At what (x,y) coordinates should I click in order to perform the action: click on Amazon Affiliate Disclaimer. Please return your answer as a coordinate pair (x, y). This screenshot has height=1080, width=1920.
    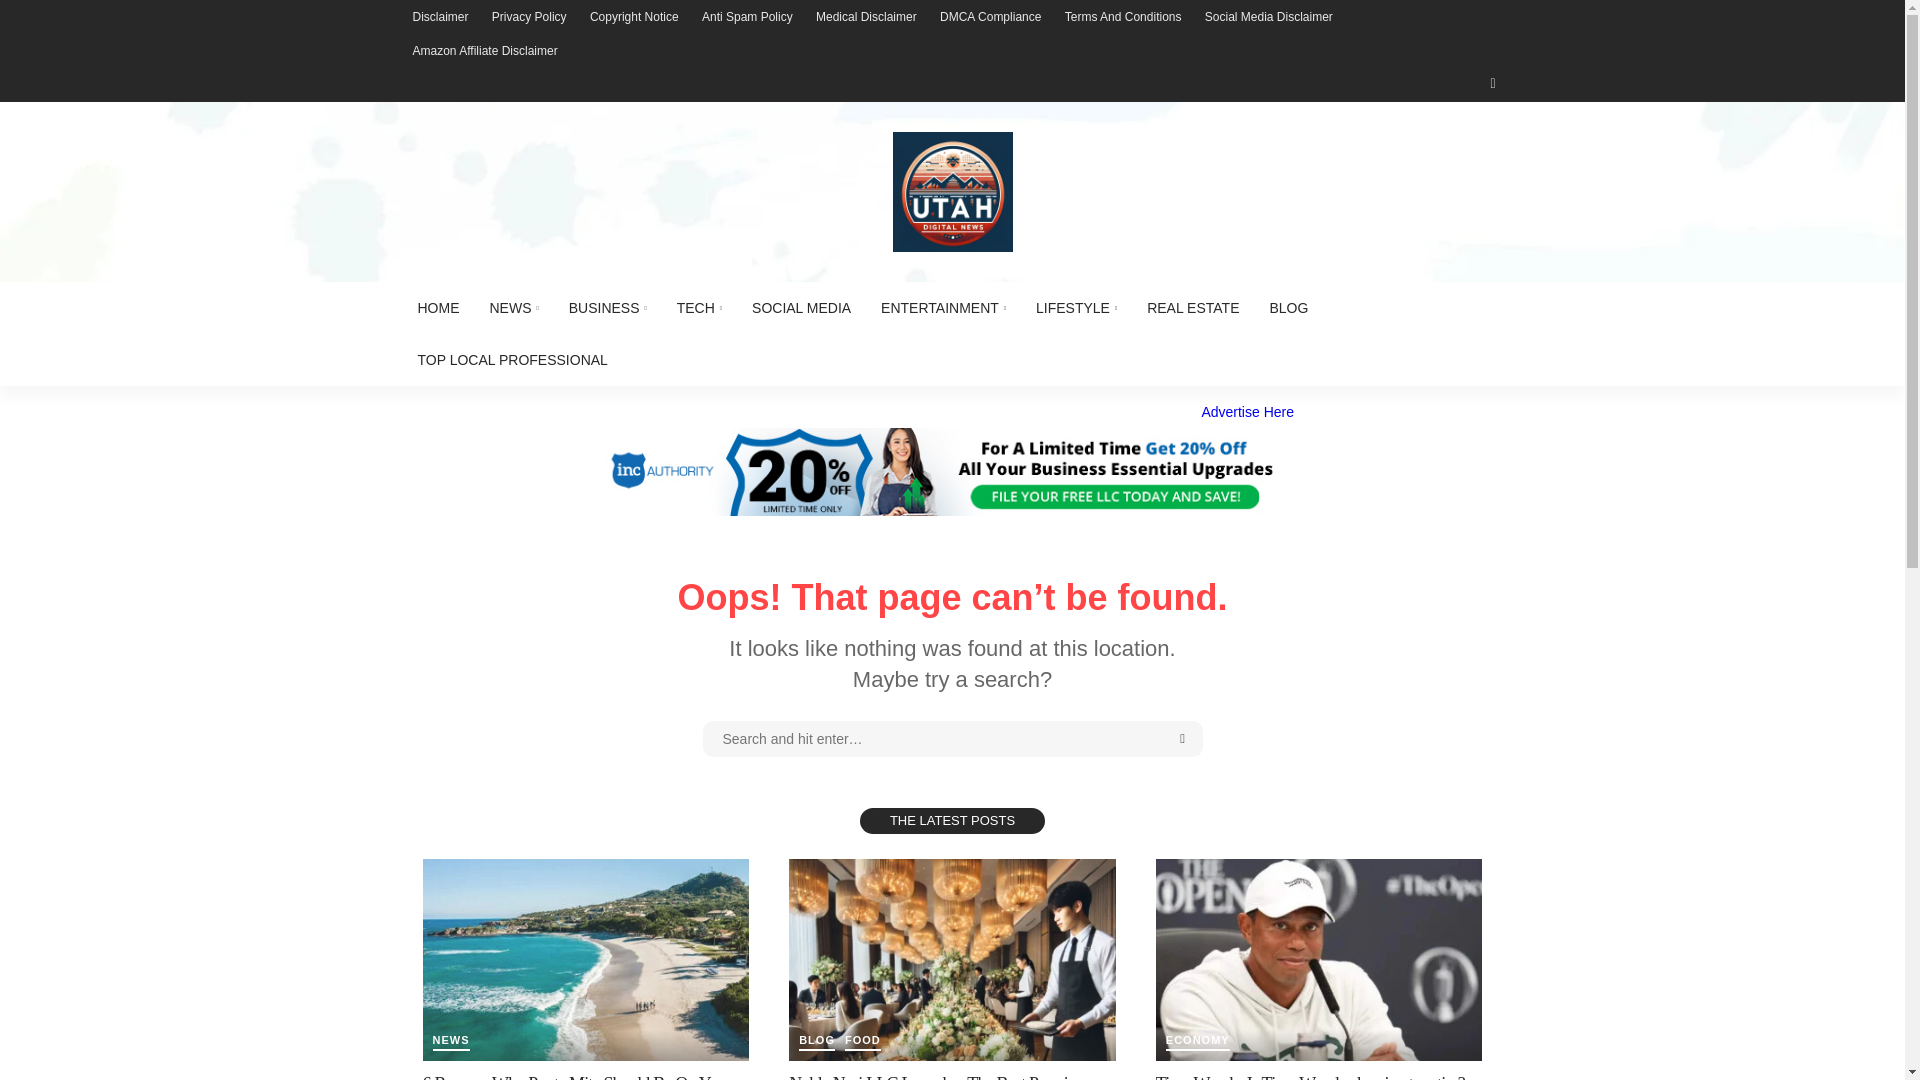
    Looking at the image, I should click on (484, 50).